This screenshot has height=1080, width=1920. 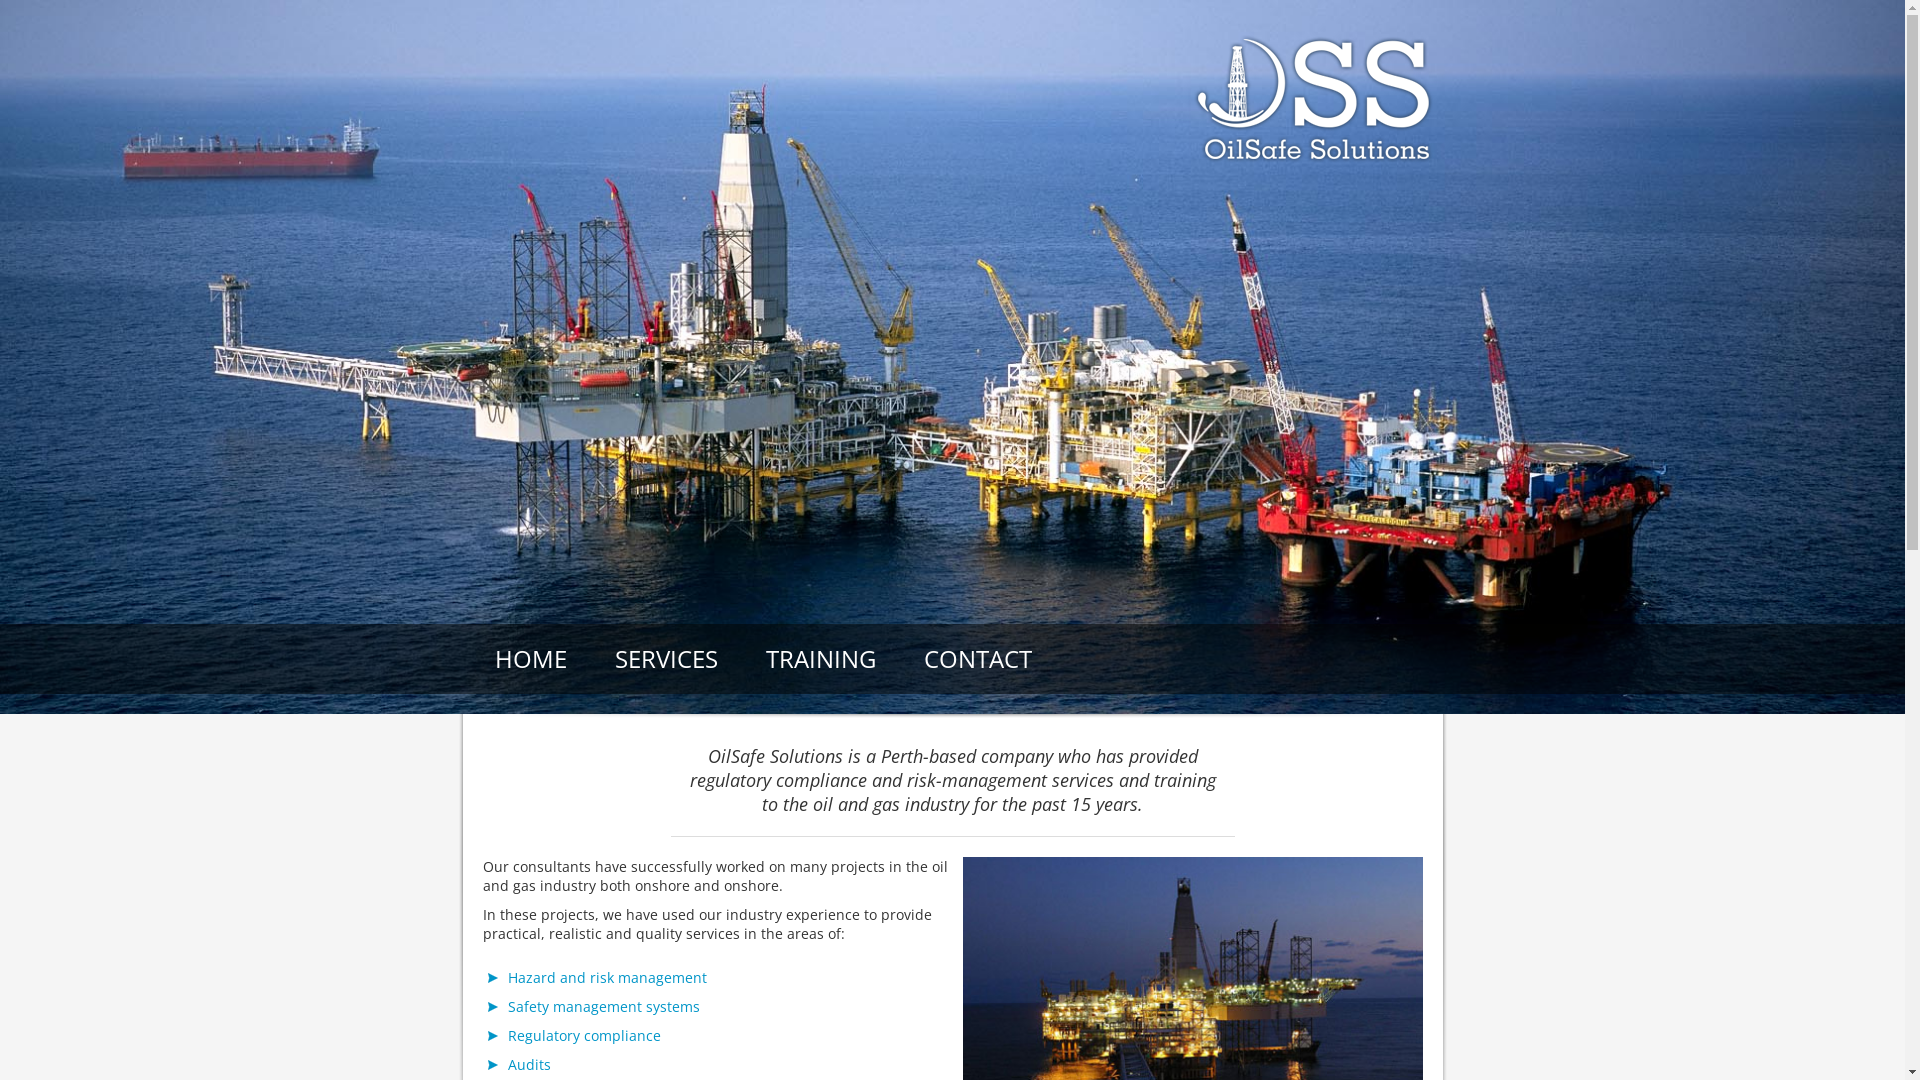 What do you see at coordinates (530, 1064) in the screenshot?
I see `Audits` at bounding box center [530, 1064].